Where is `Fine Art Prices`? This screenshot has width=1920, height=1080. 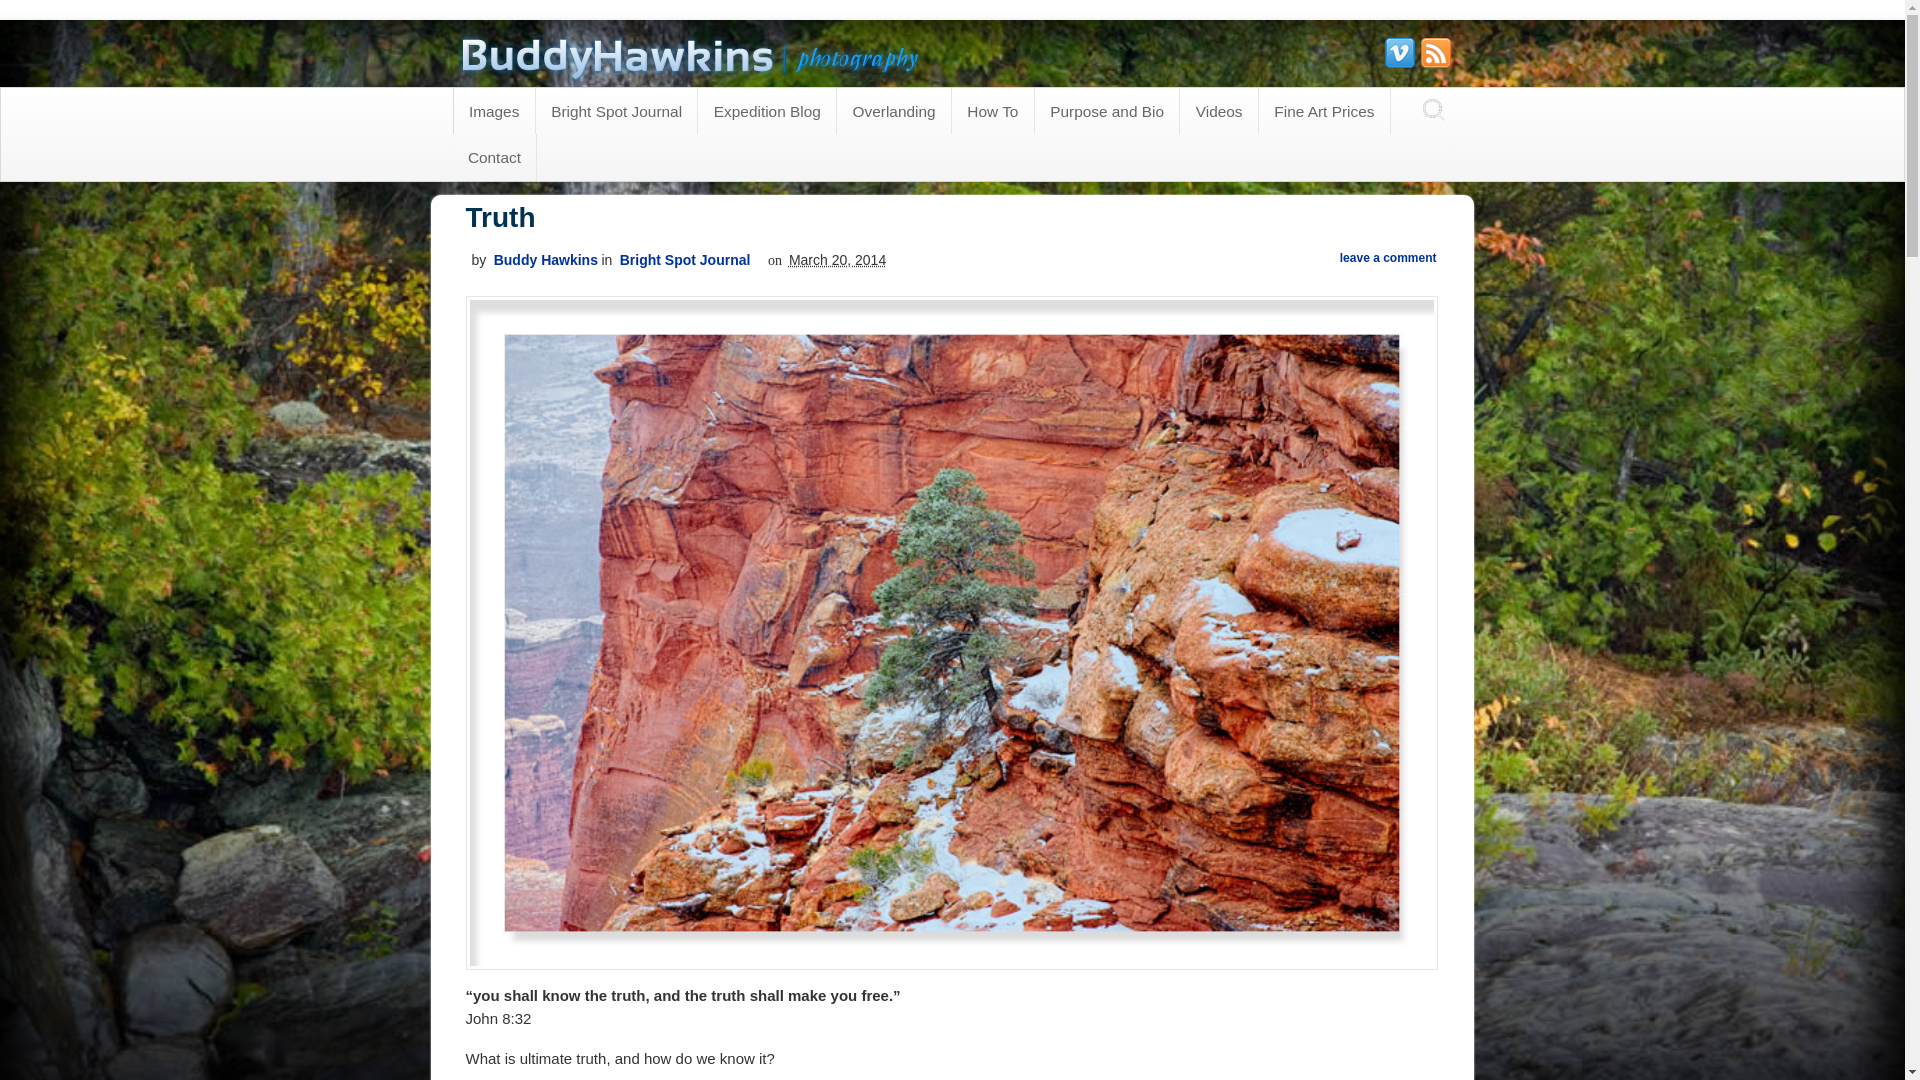
Fine Art Prices is located at coordinates (1324, 110).